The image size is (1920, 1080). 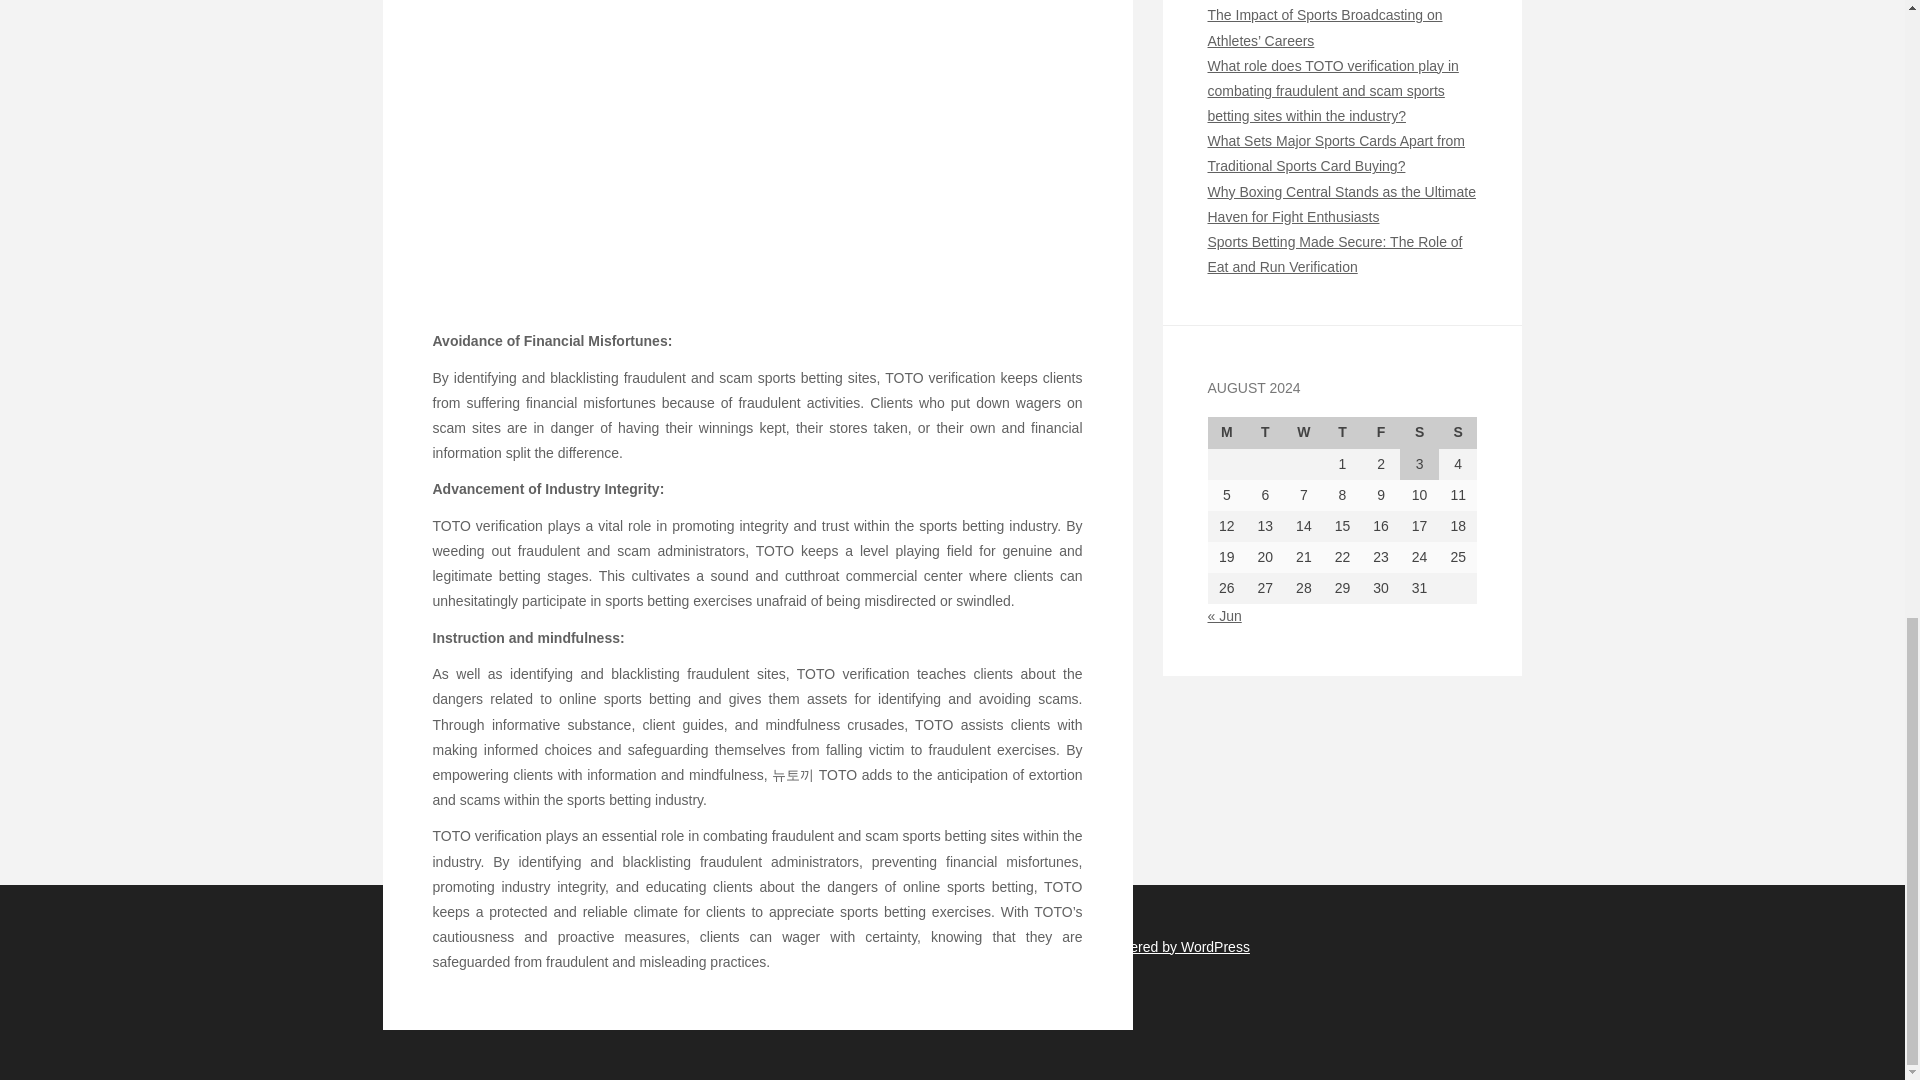 What do you see at coordinates (1226, 432) in the screenshot?
I see `Monday` at bounding box center [1226, 432].